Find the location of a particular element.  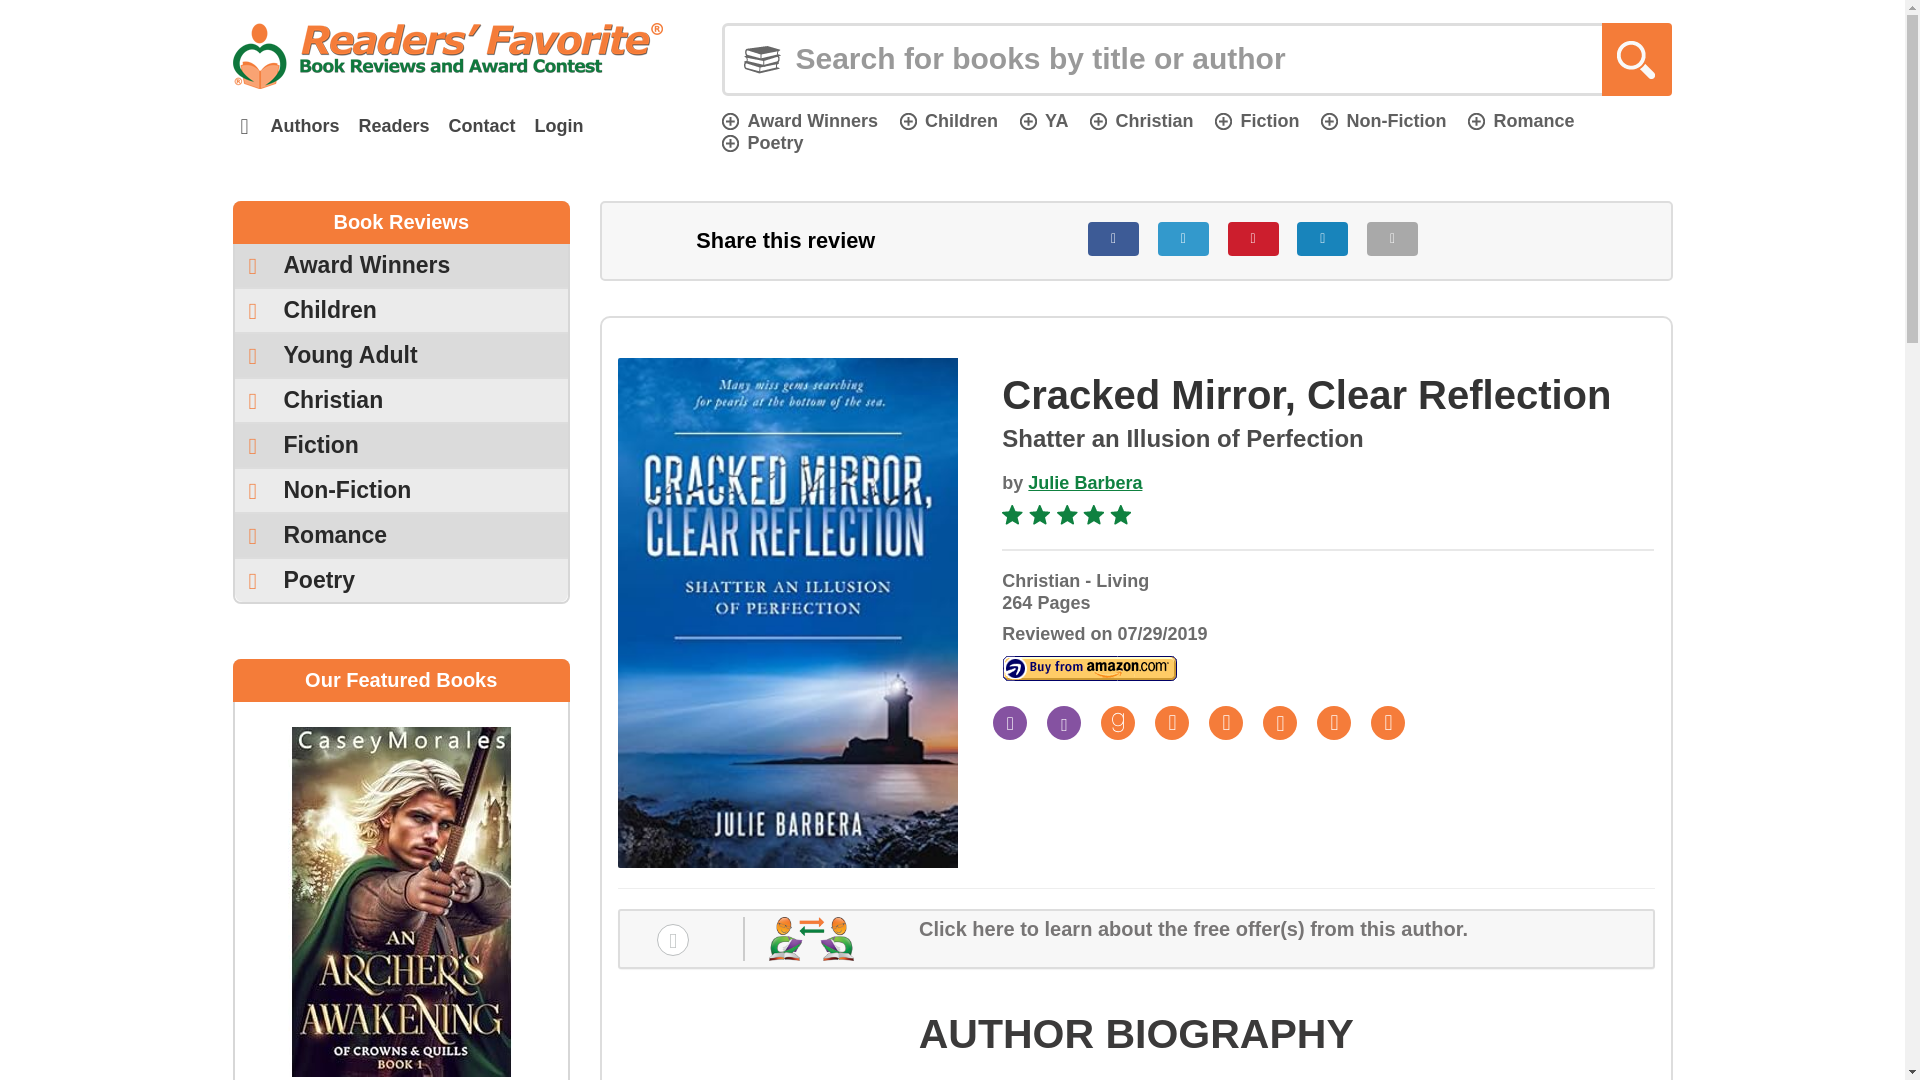

Award Winners is located at coordinates (401, 266).